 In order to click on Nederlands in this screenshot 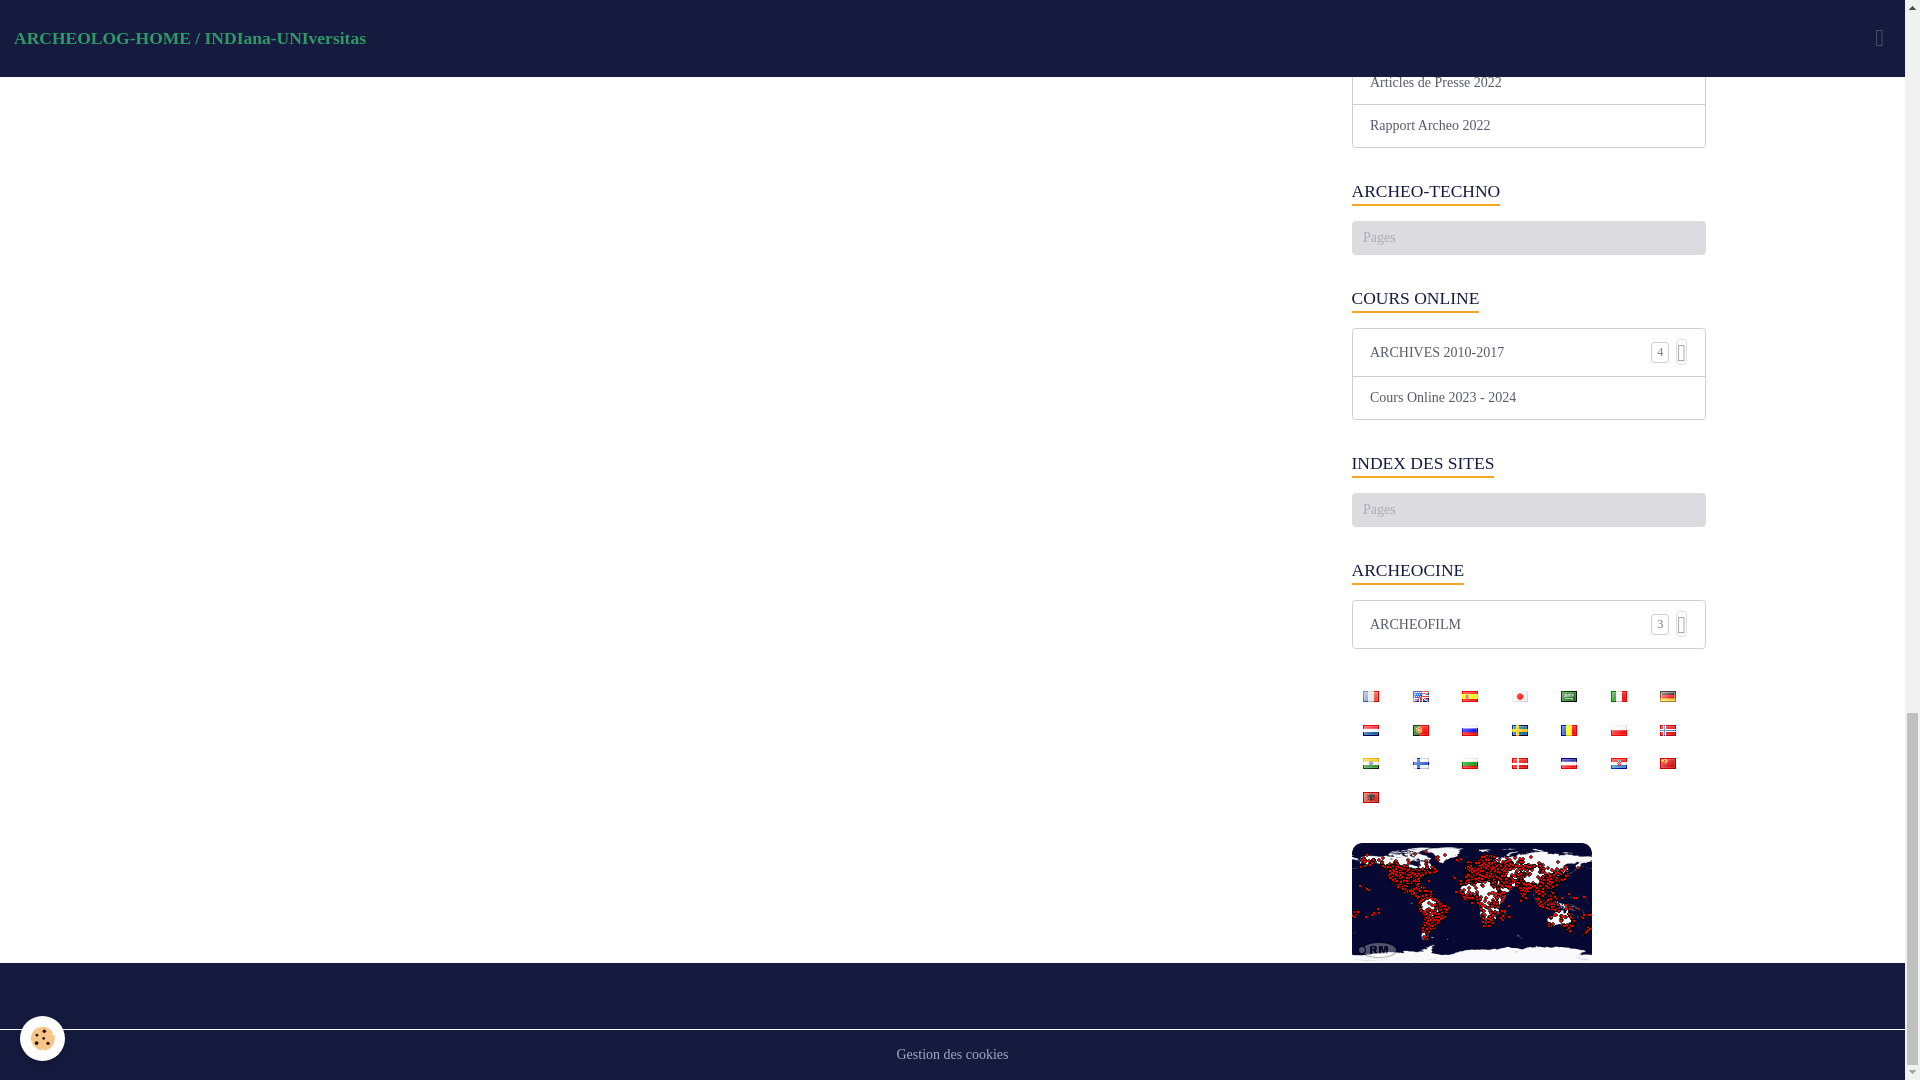, I will do `click(1370, 728)`.